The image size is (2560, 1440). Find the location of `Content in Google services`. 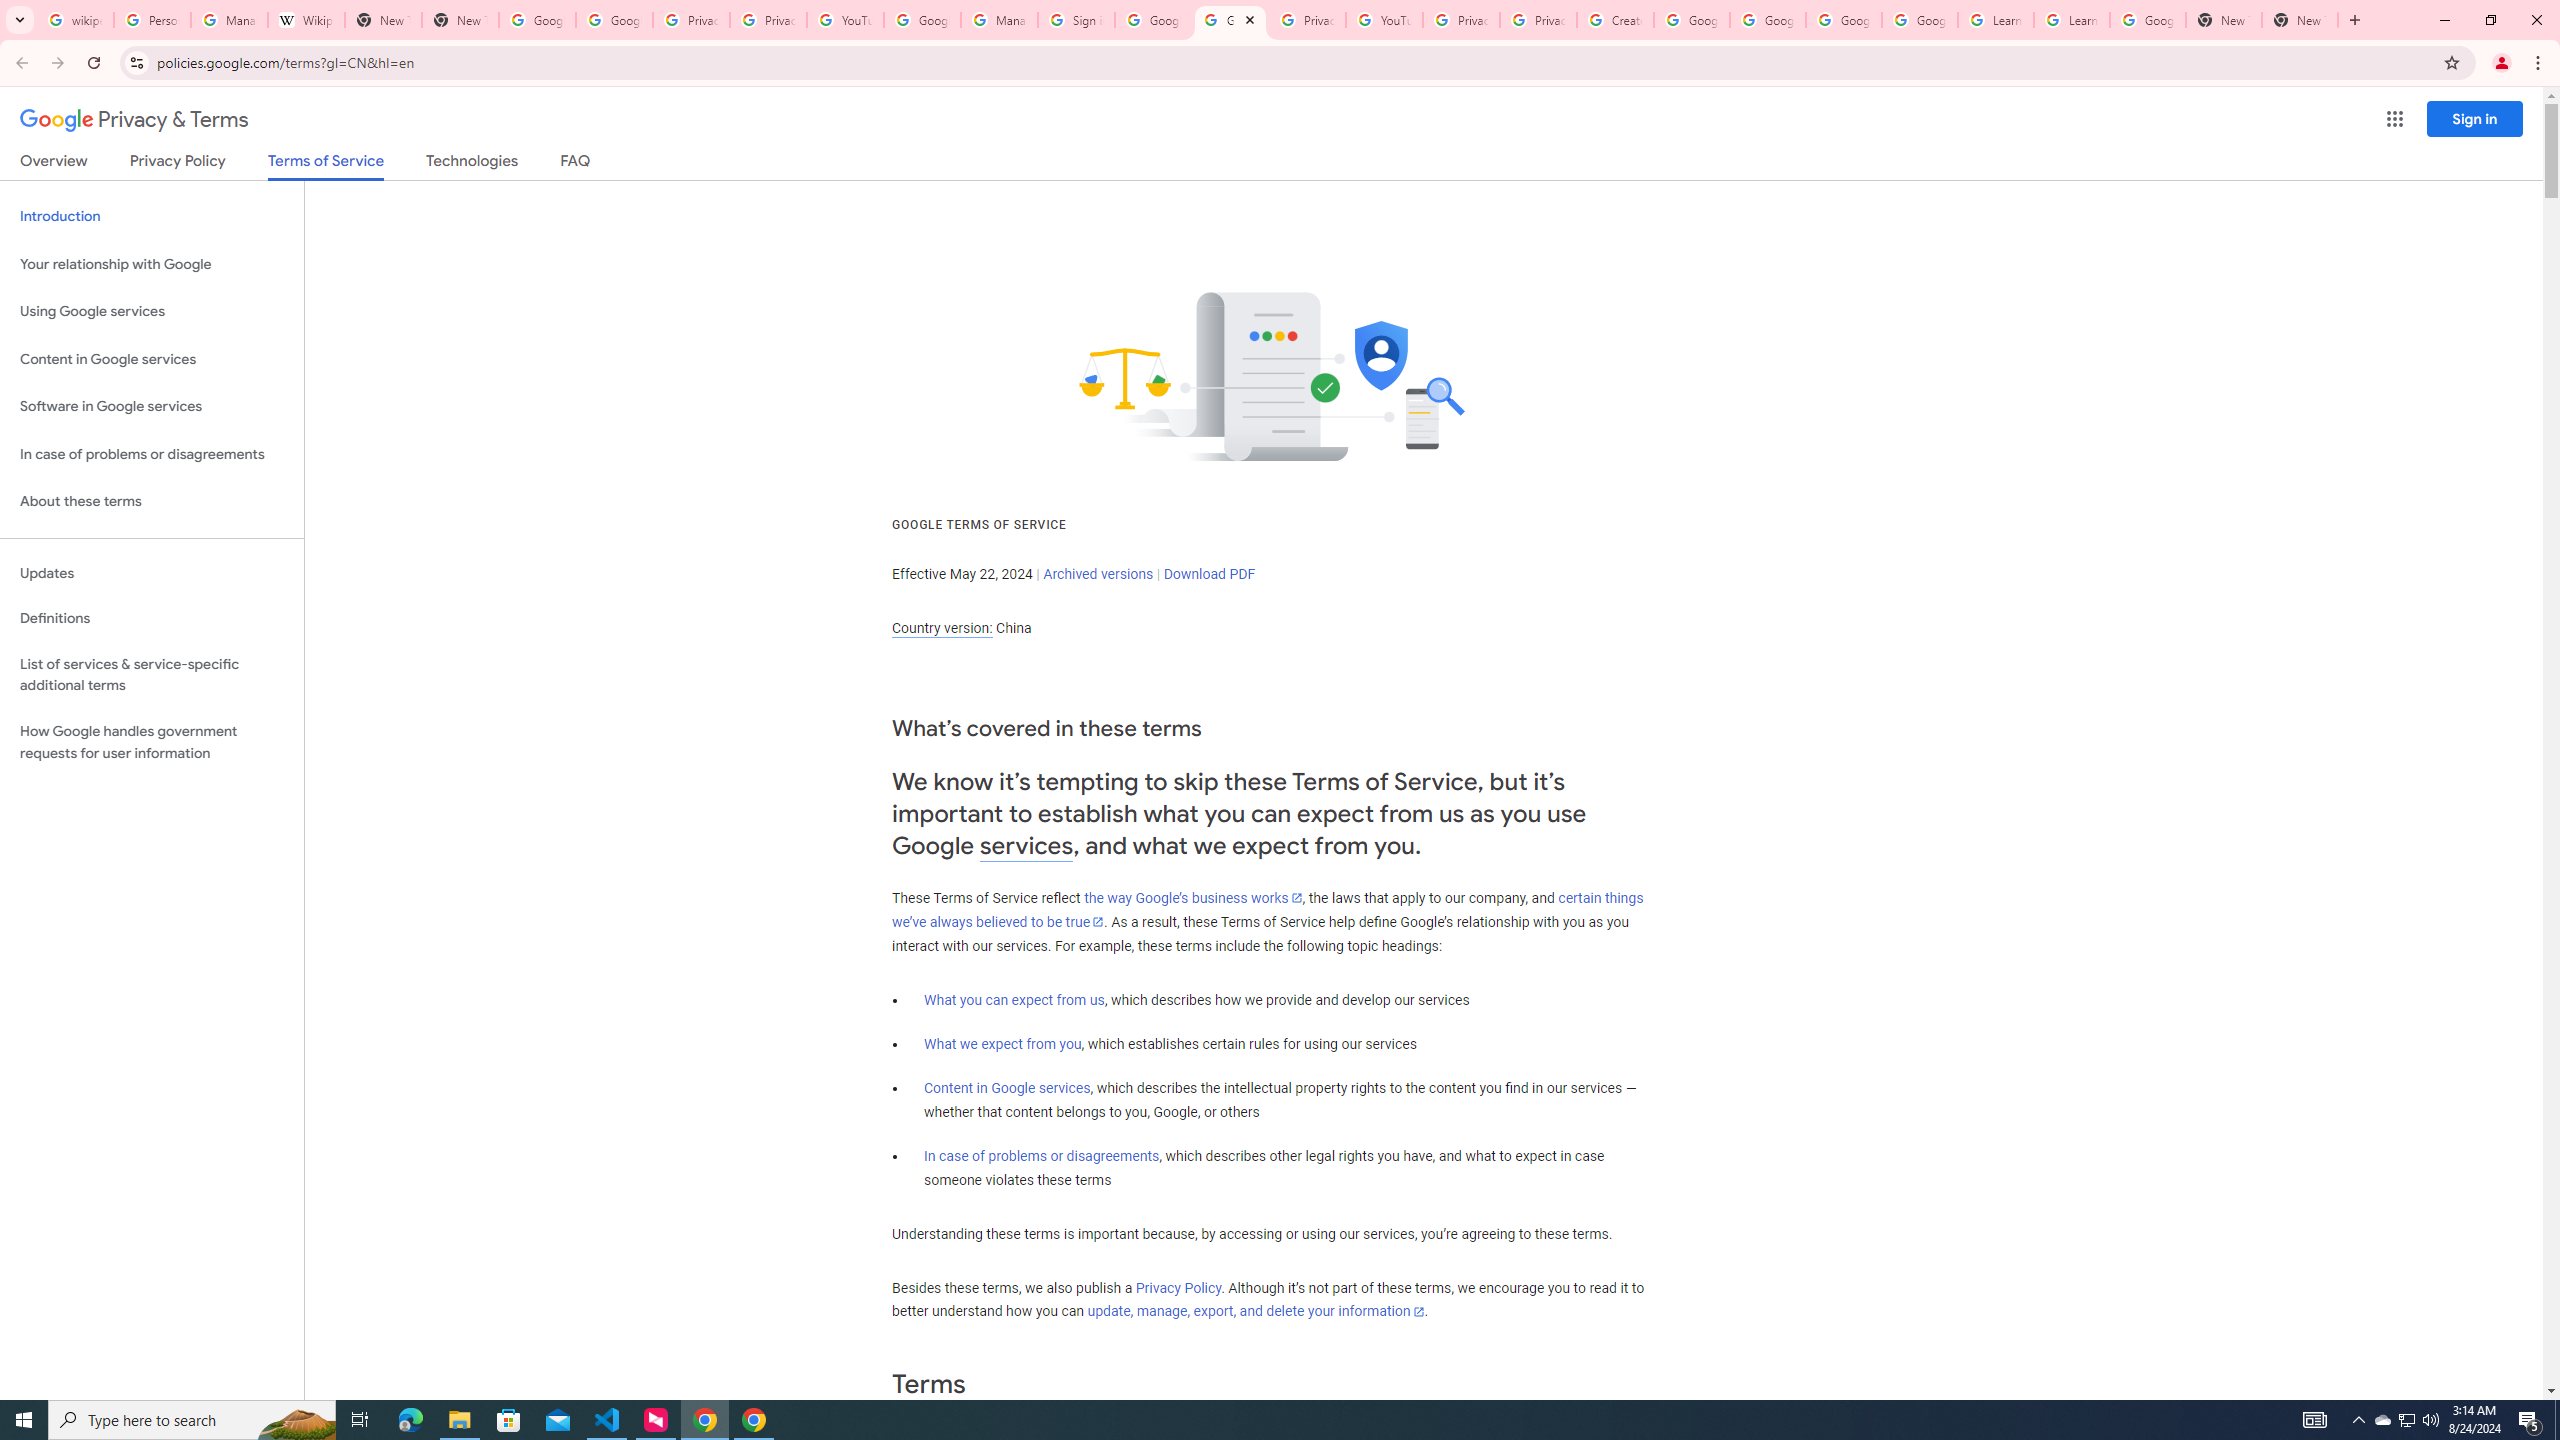

Content in Google services is located at coordinates (1007, 1088).